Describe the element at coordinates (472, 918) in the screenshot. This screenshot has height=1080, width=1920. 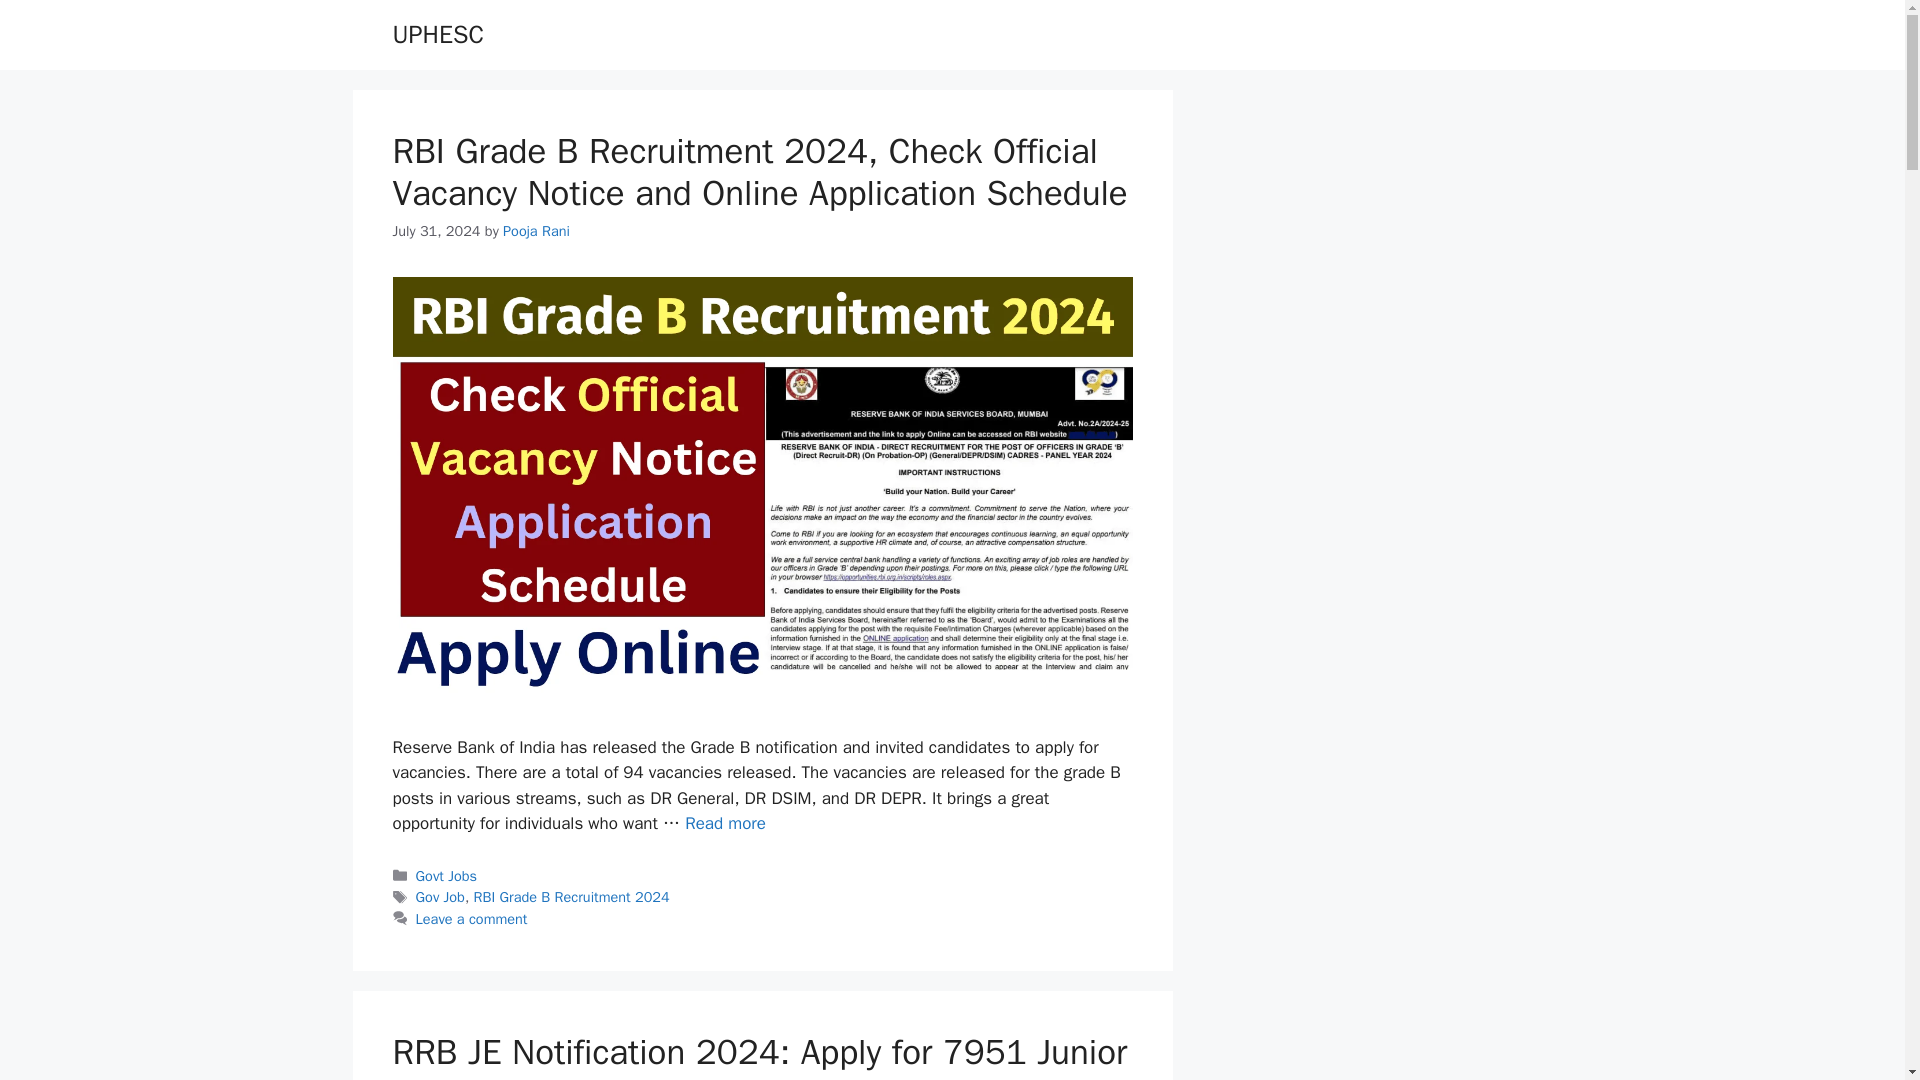
I see `Leave a comment` at that location.